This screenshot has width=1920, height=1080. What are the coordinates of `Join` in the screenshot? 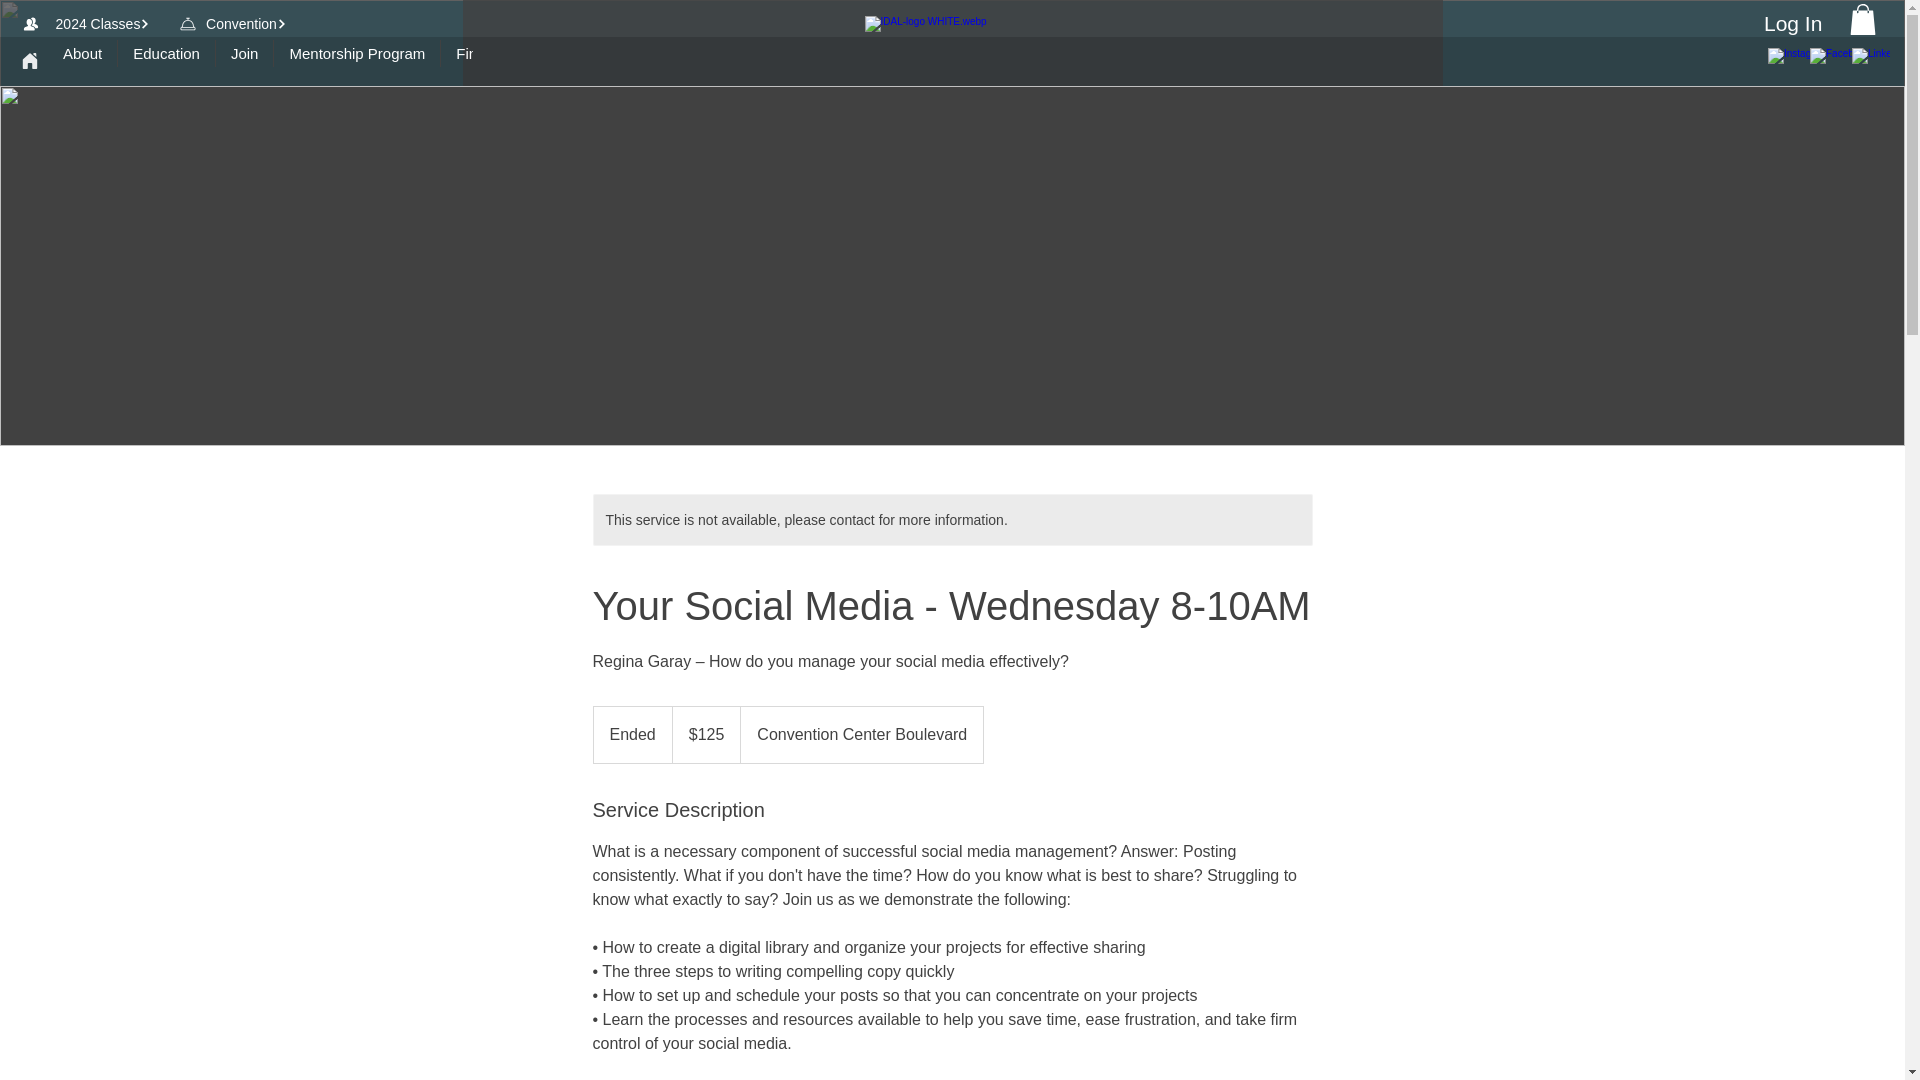 It's located at (244, 60).